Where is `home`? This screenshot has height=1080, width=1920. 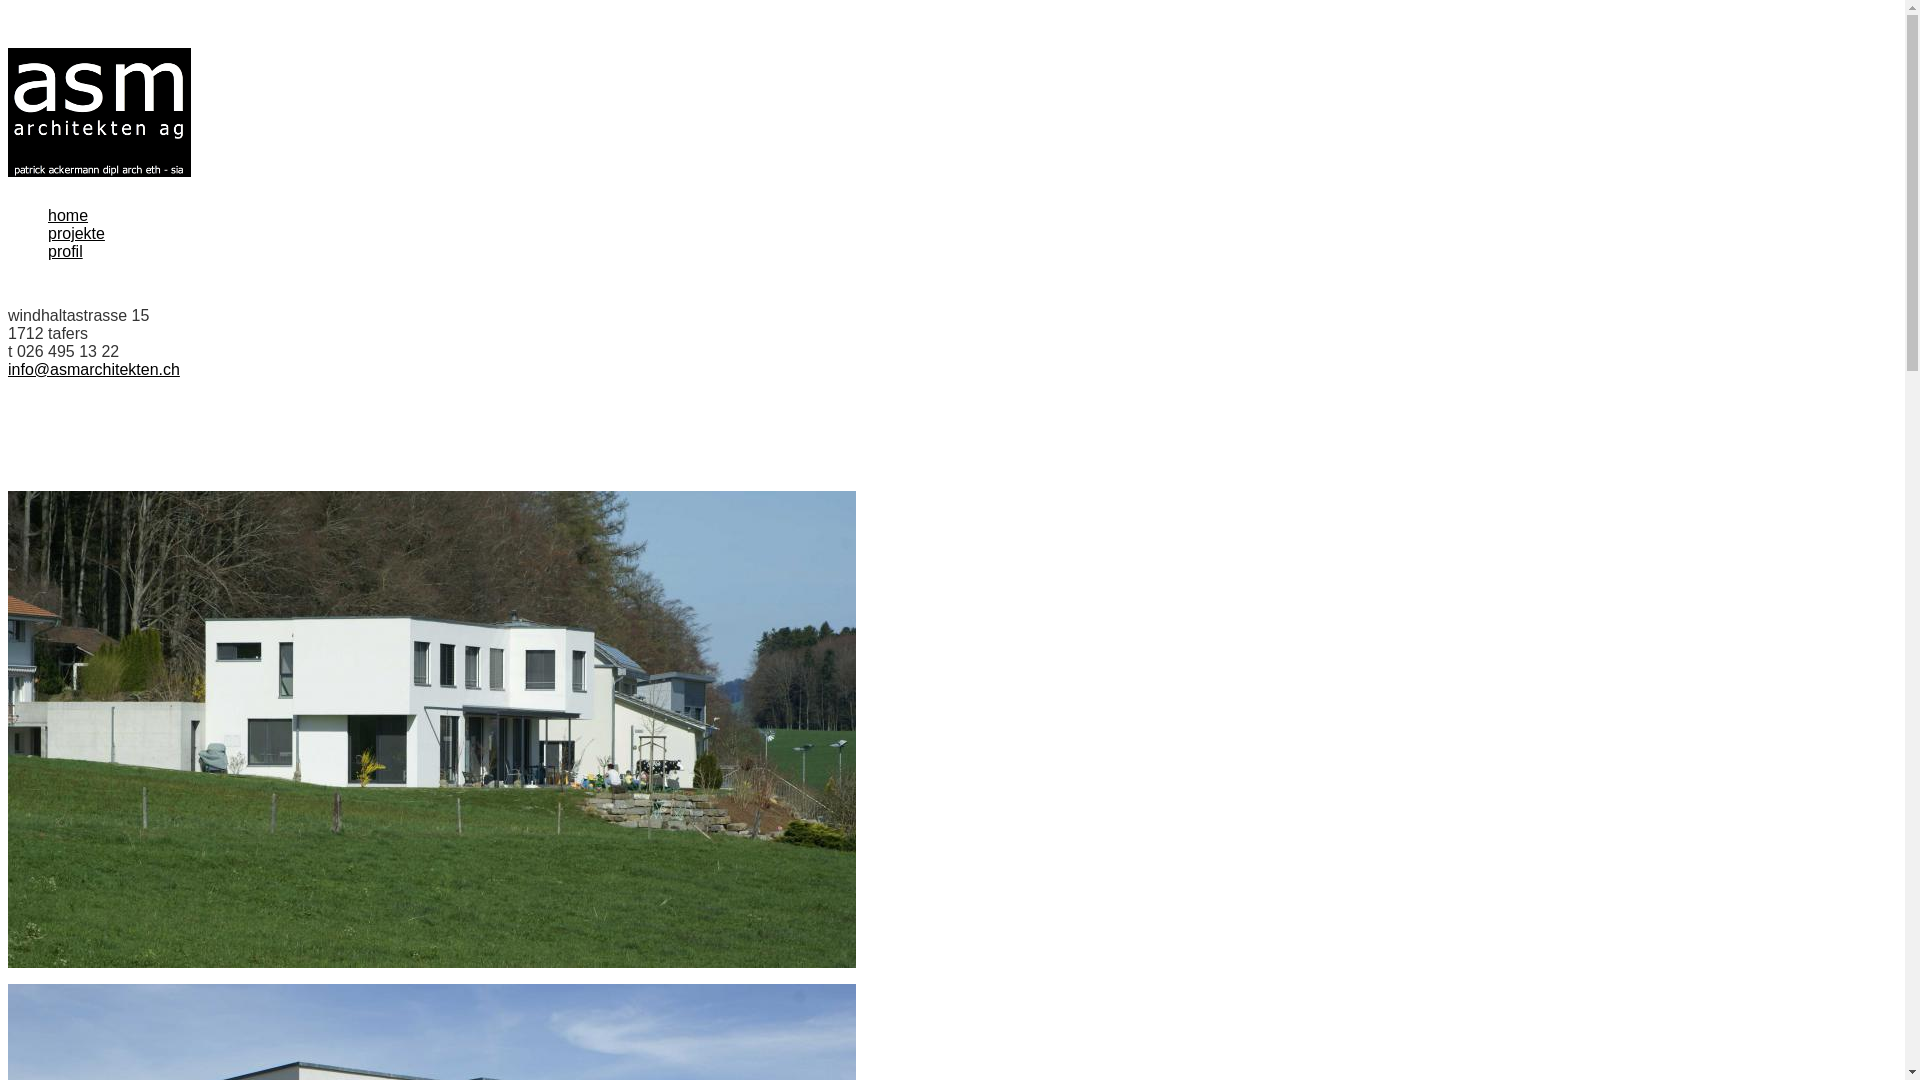 home is located at coordinates (68, 216).